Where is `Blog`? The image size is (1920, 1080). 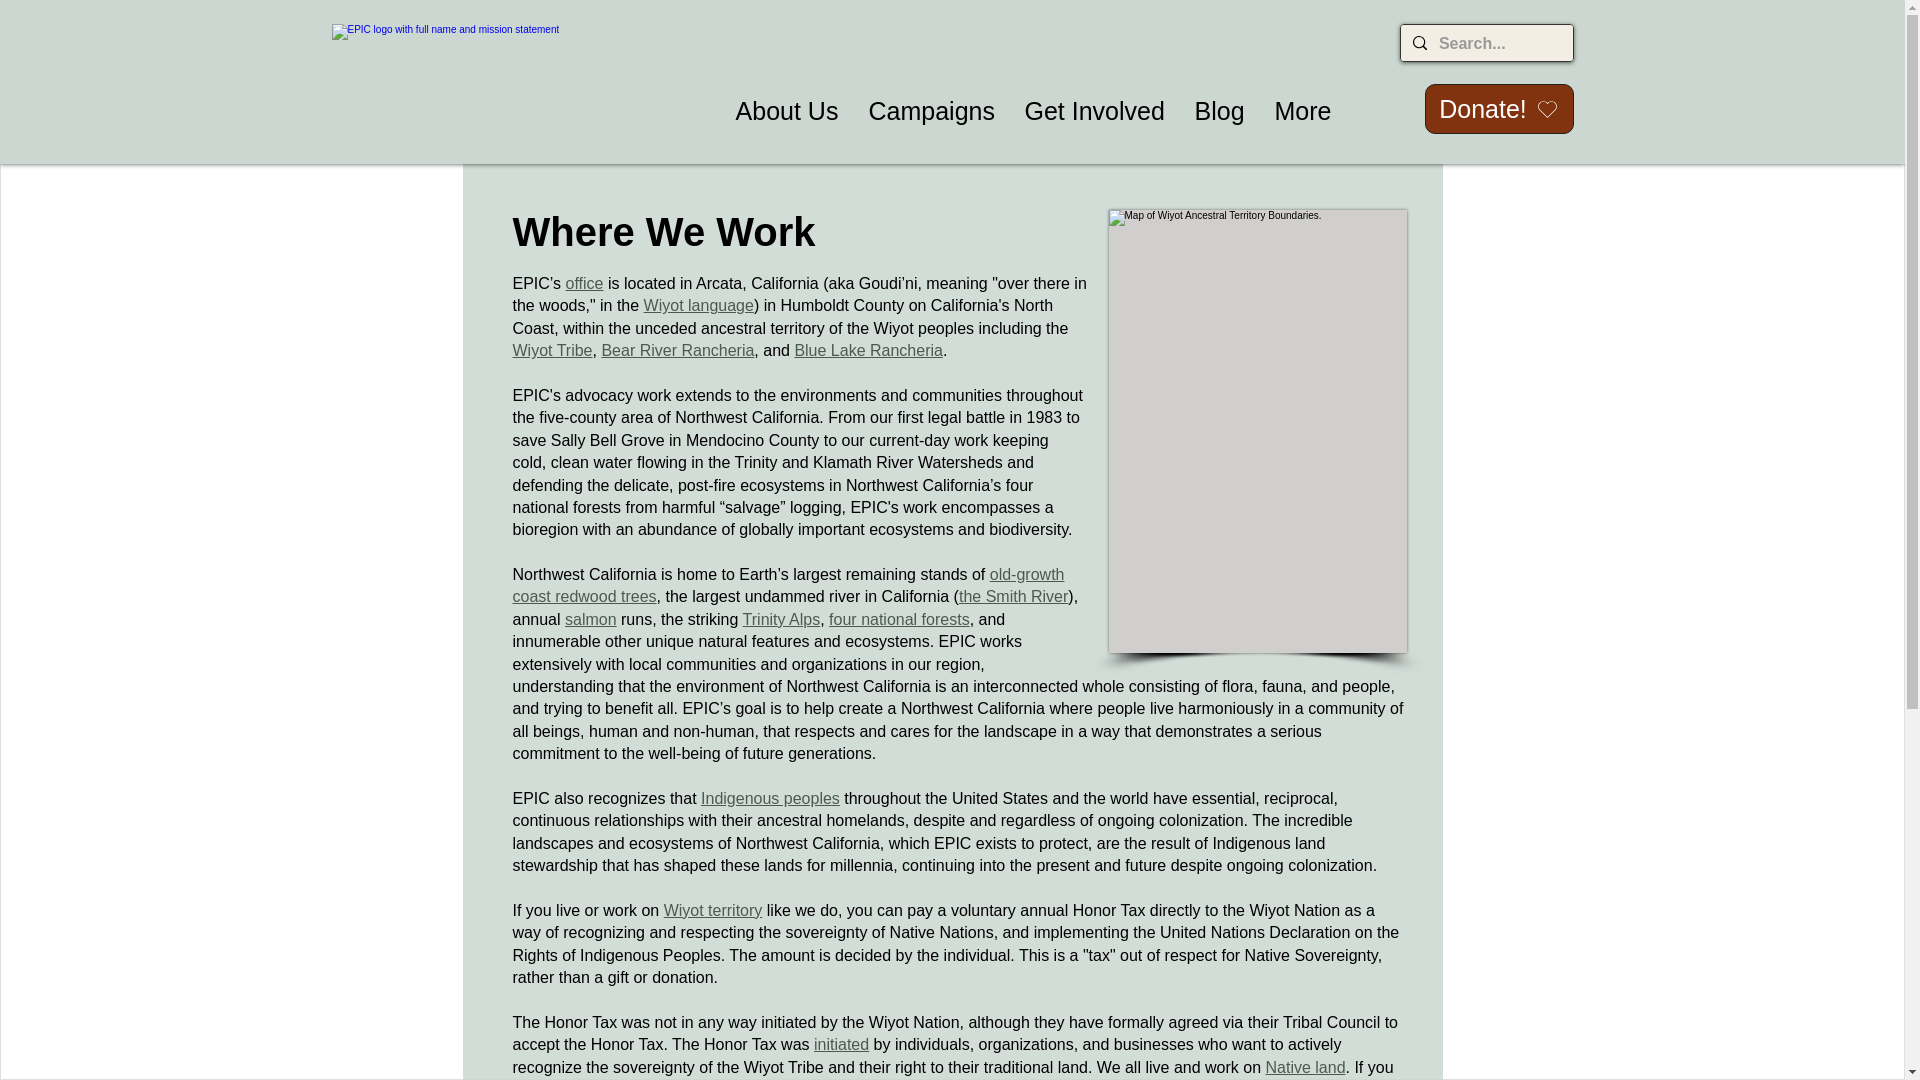 Blog is located at coordinates (1220, 112).